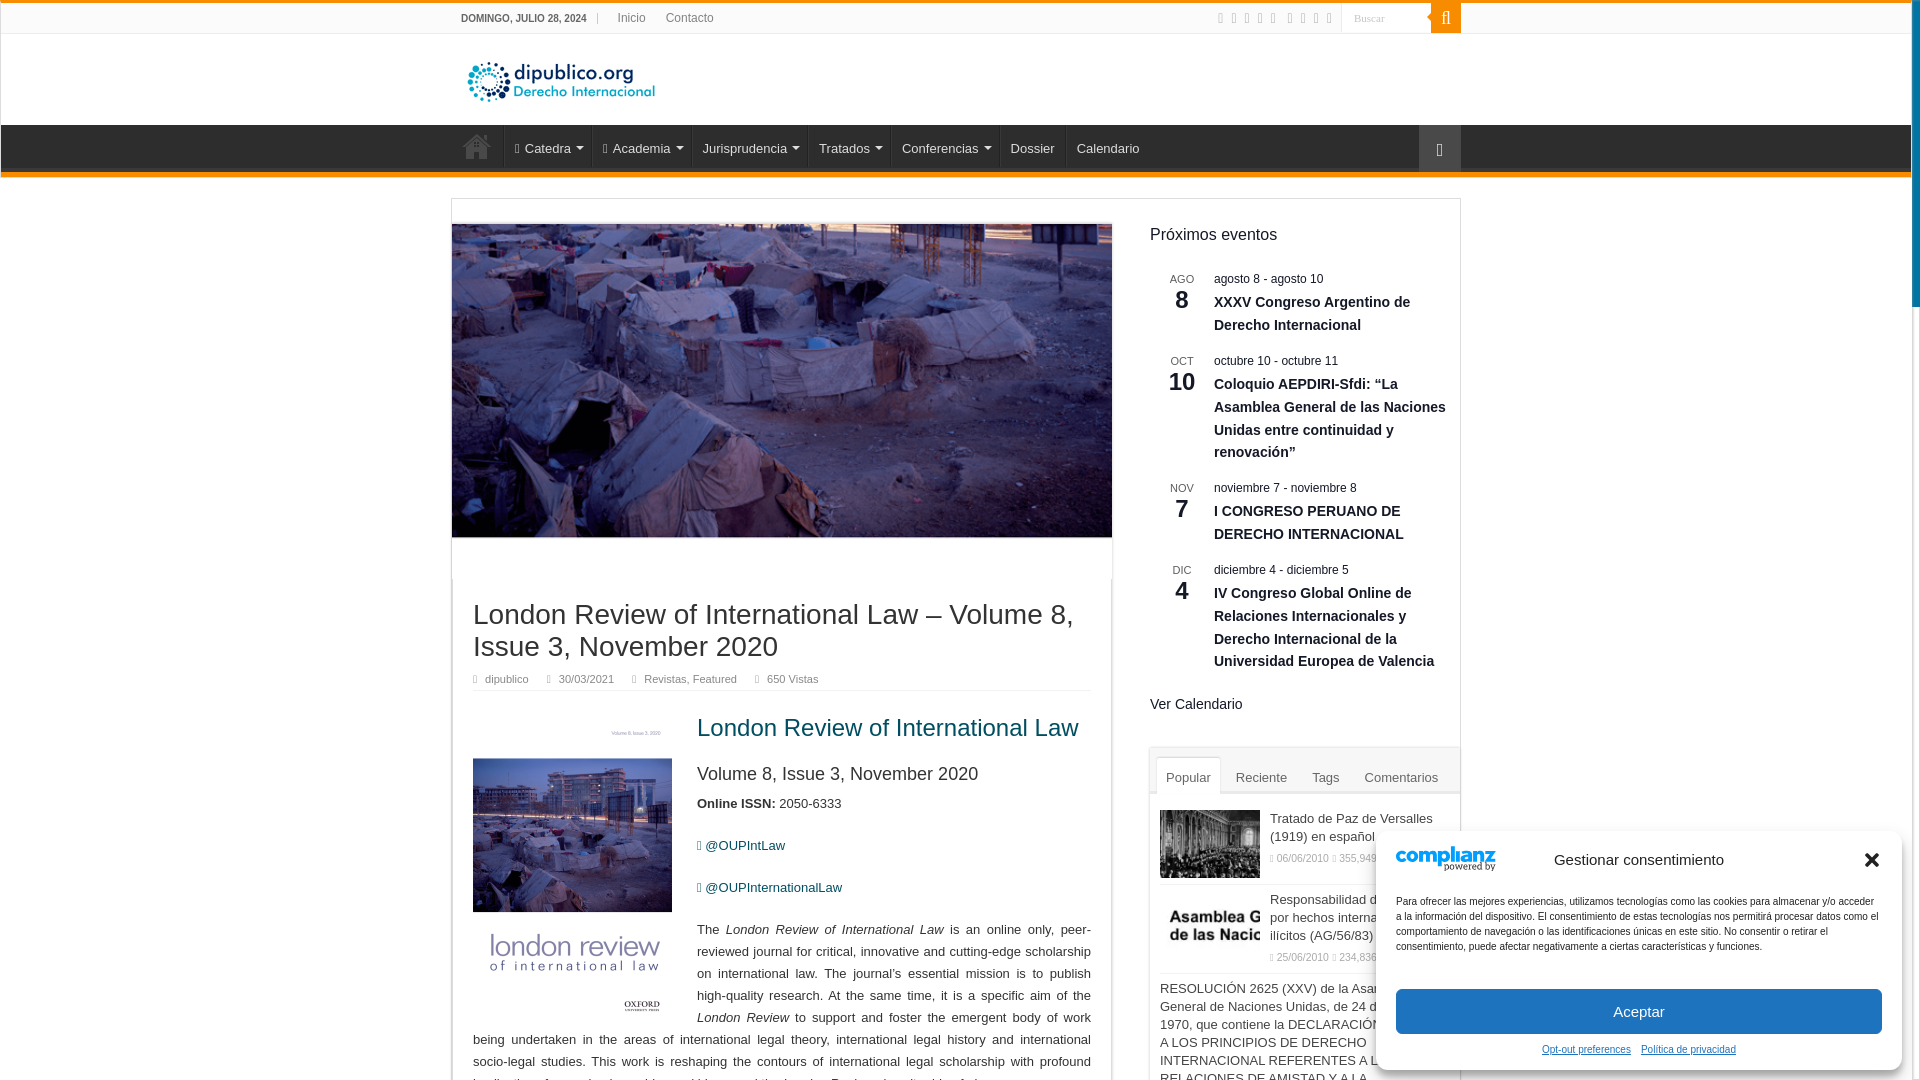  I want to click on Aceptar, so click(1638, 1011).